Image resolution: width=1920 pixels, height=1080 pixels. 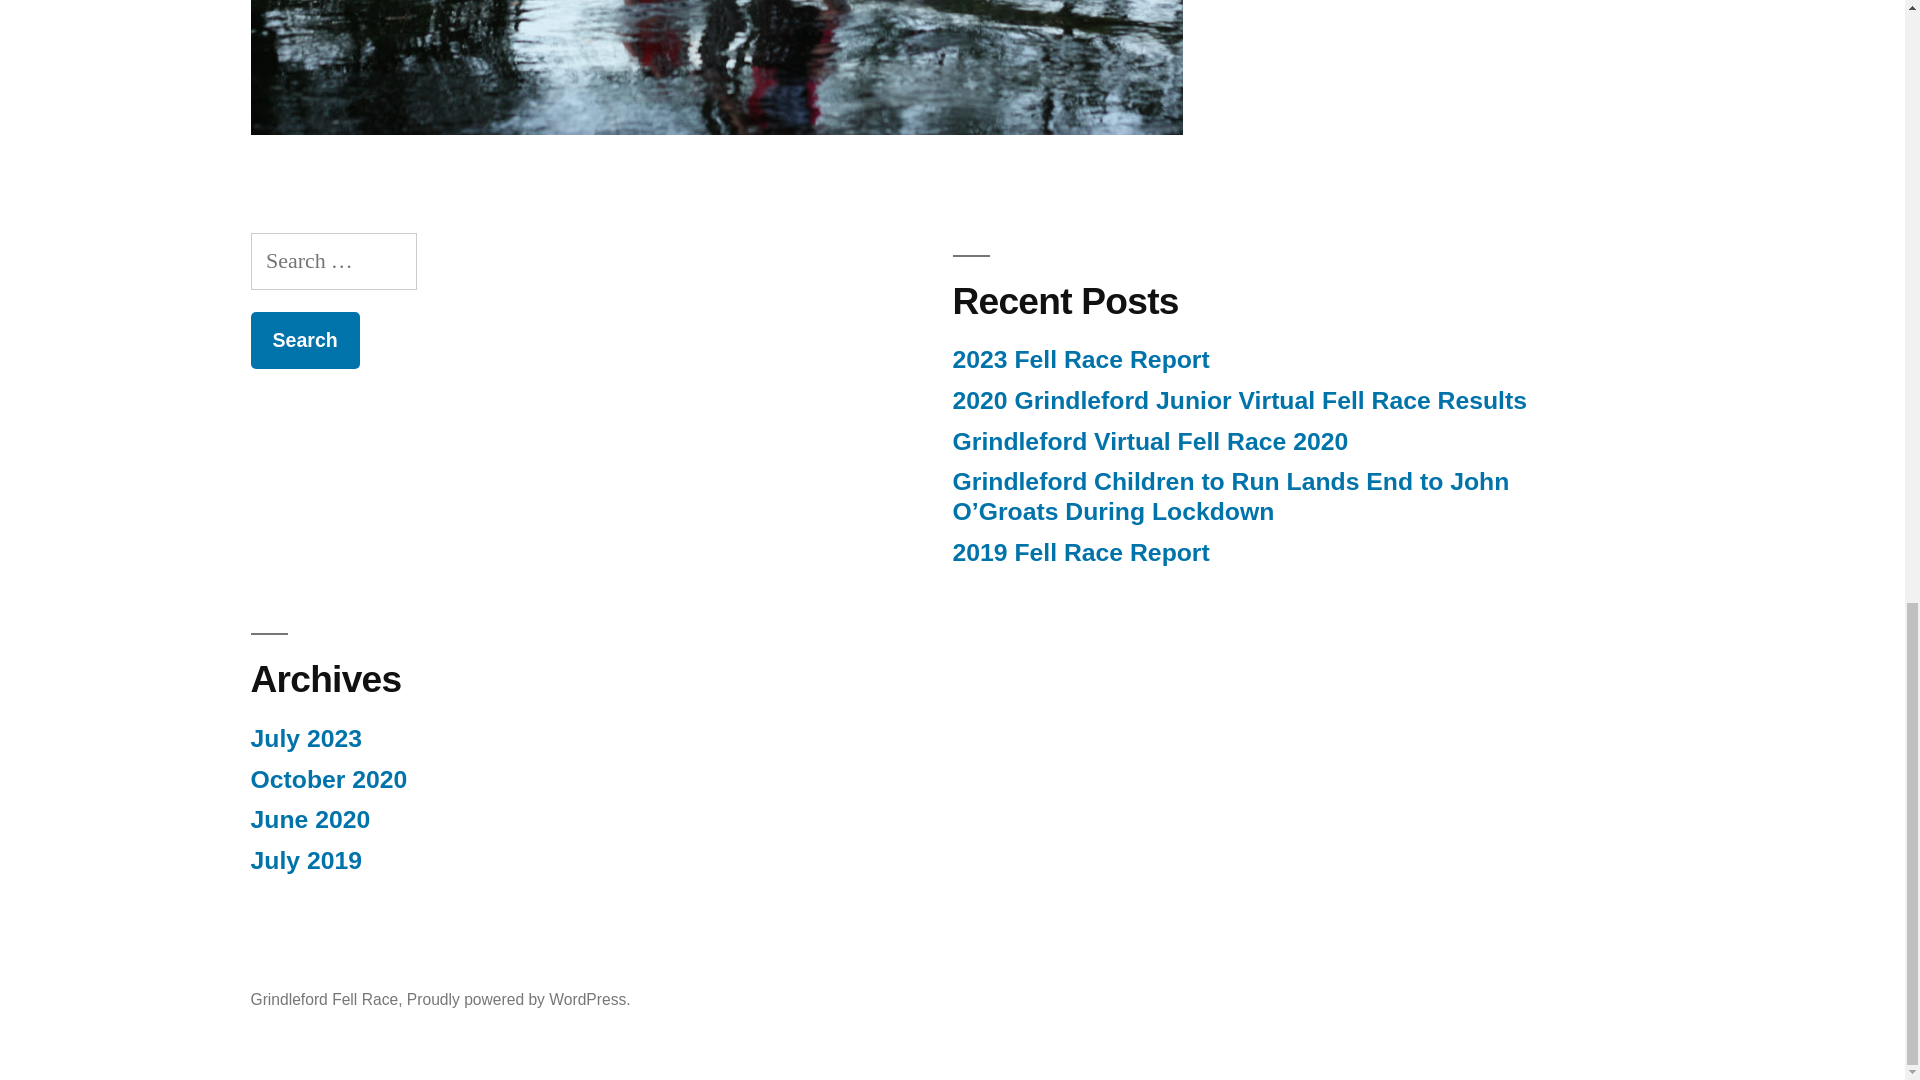 What do you see at coordinates (519, 999) in the screenshot?
I see `Proudly powered by WordPress.` at bounding box center [519, 999].